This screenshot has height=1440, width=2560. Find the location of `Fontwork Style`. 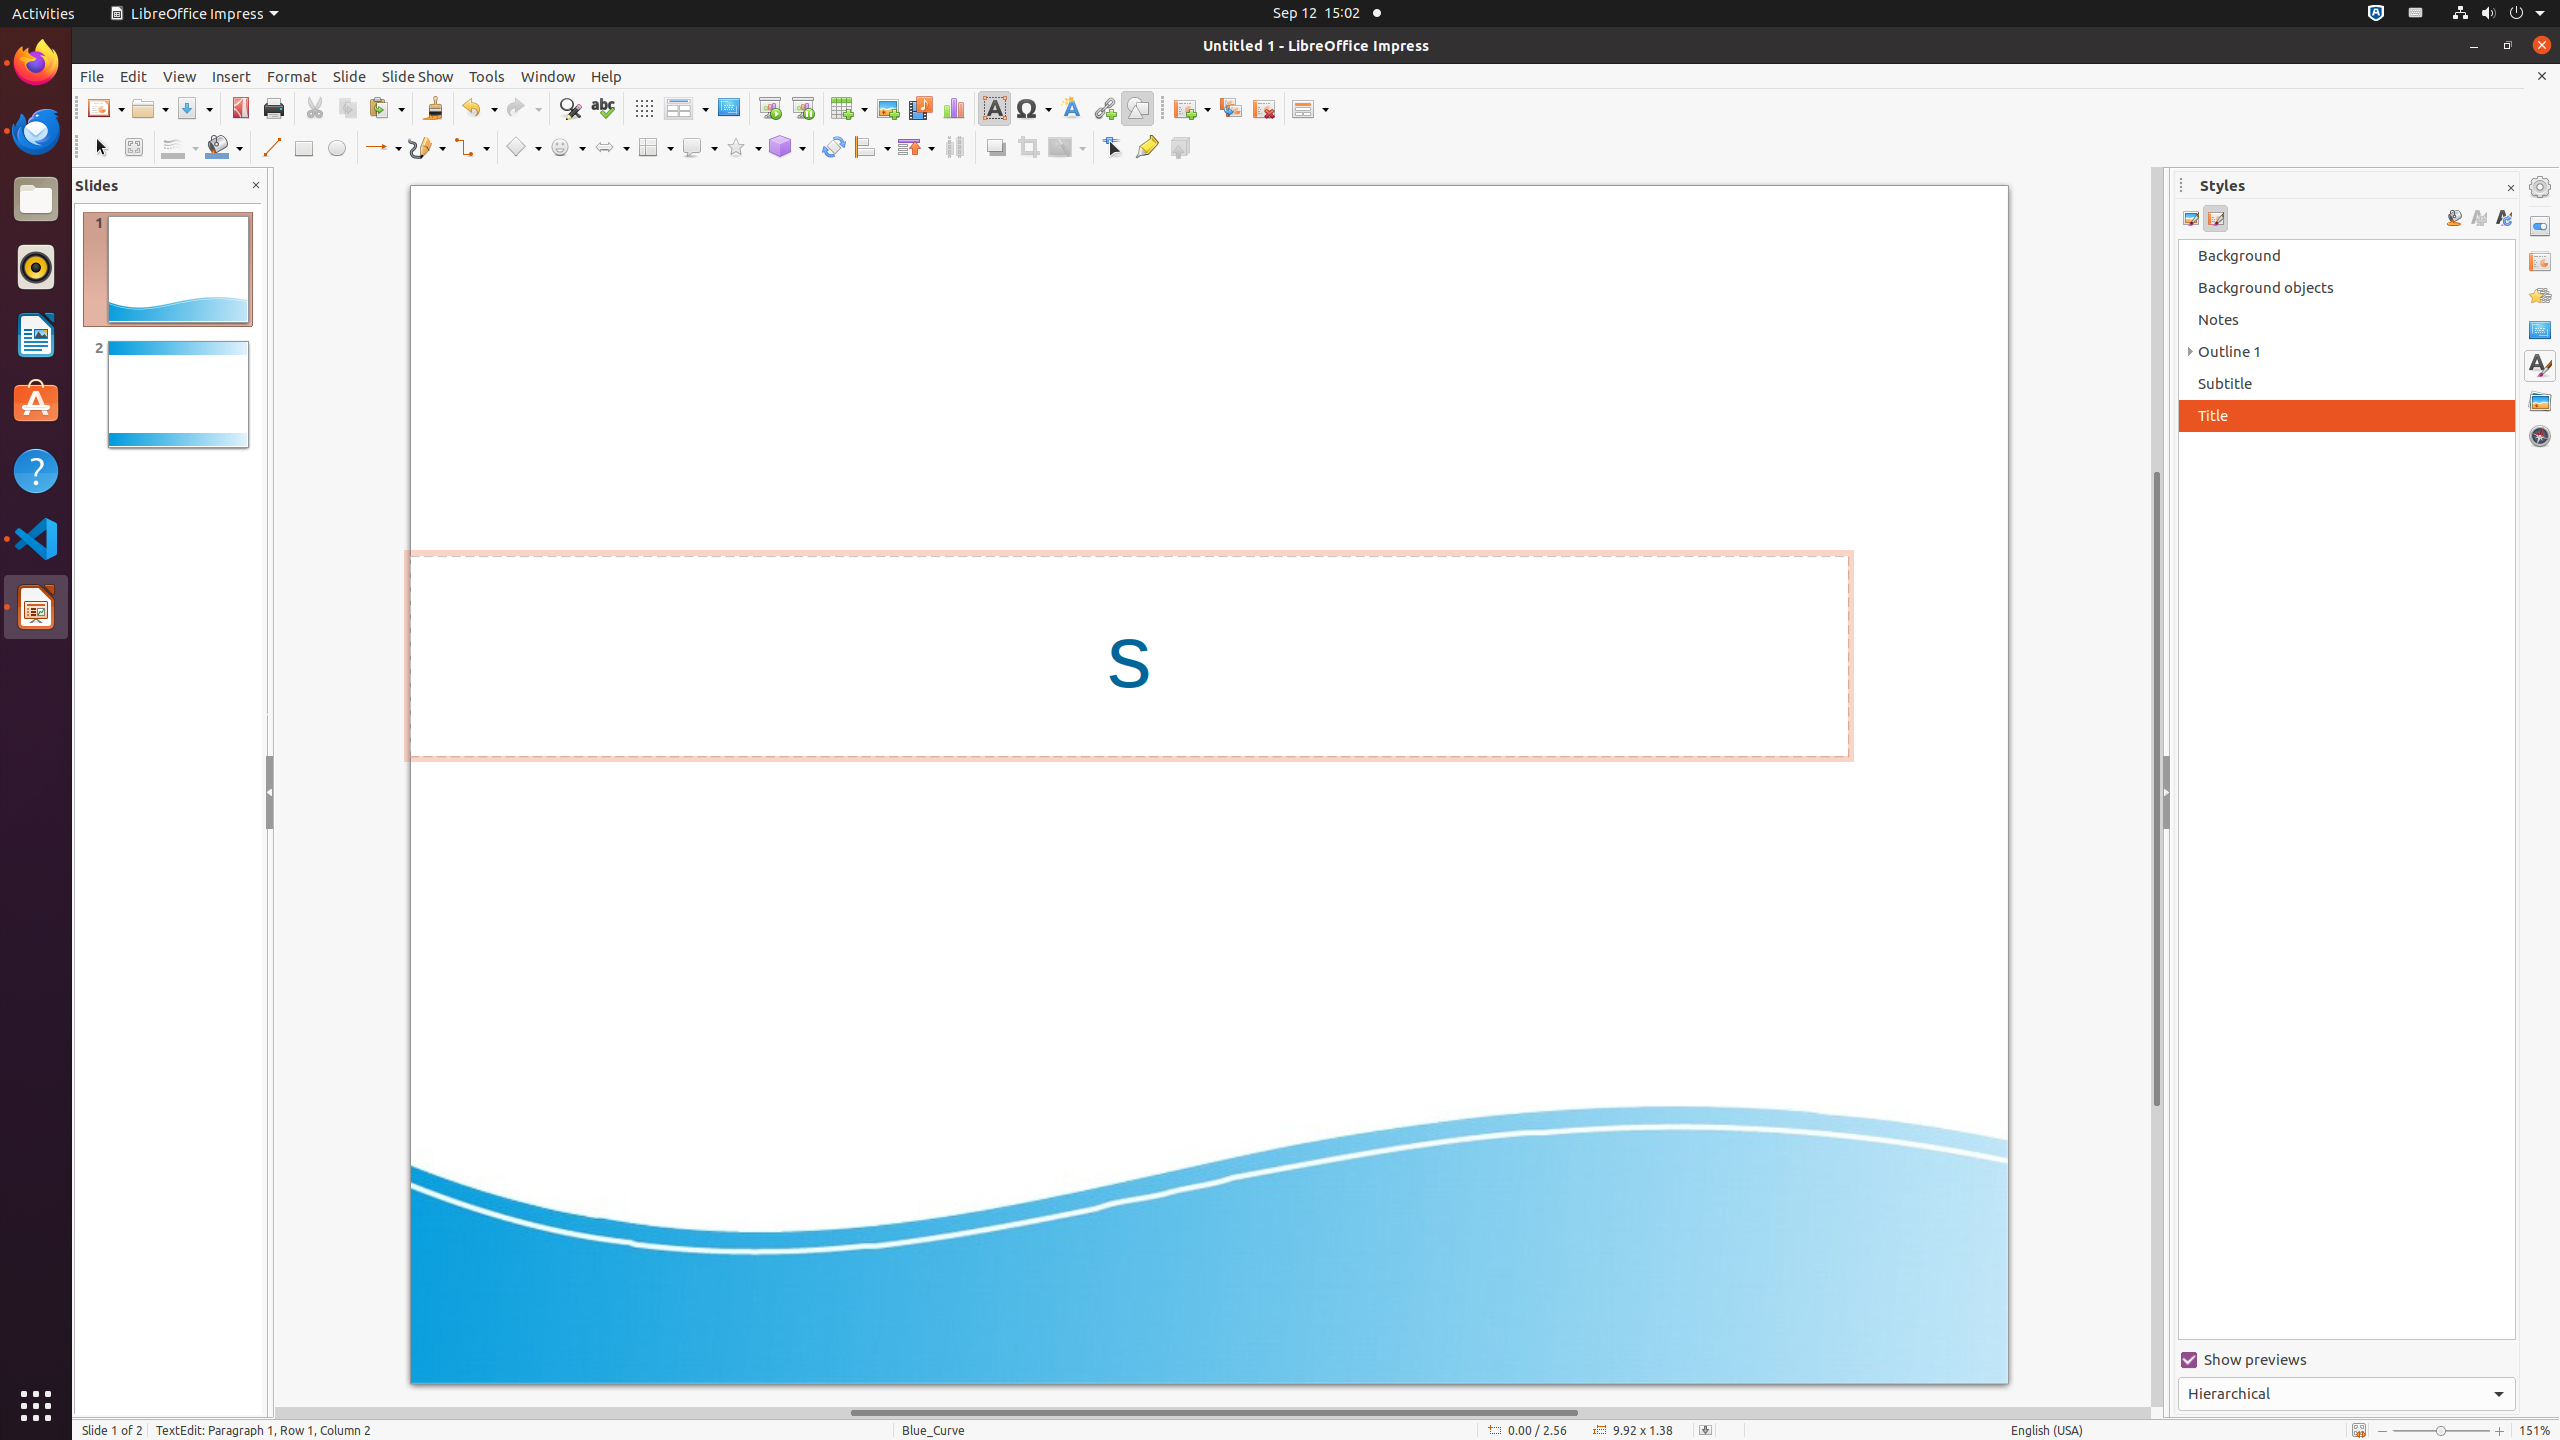

Fontwork Style is located at coordinates (1072, 108).